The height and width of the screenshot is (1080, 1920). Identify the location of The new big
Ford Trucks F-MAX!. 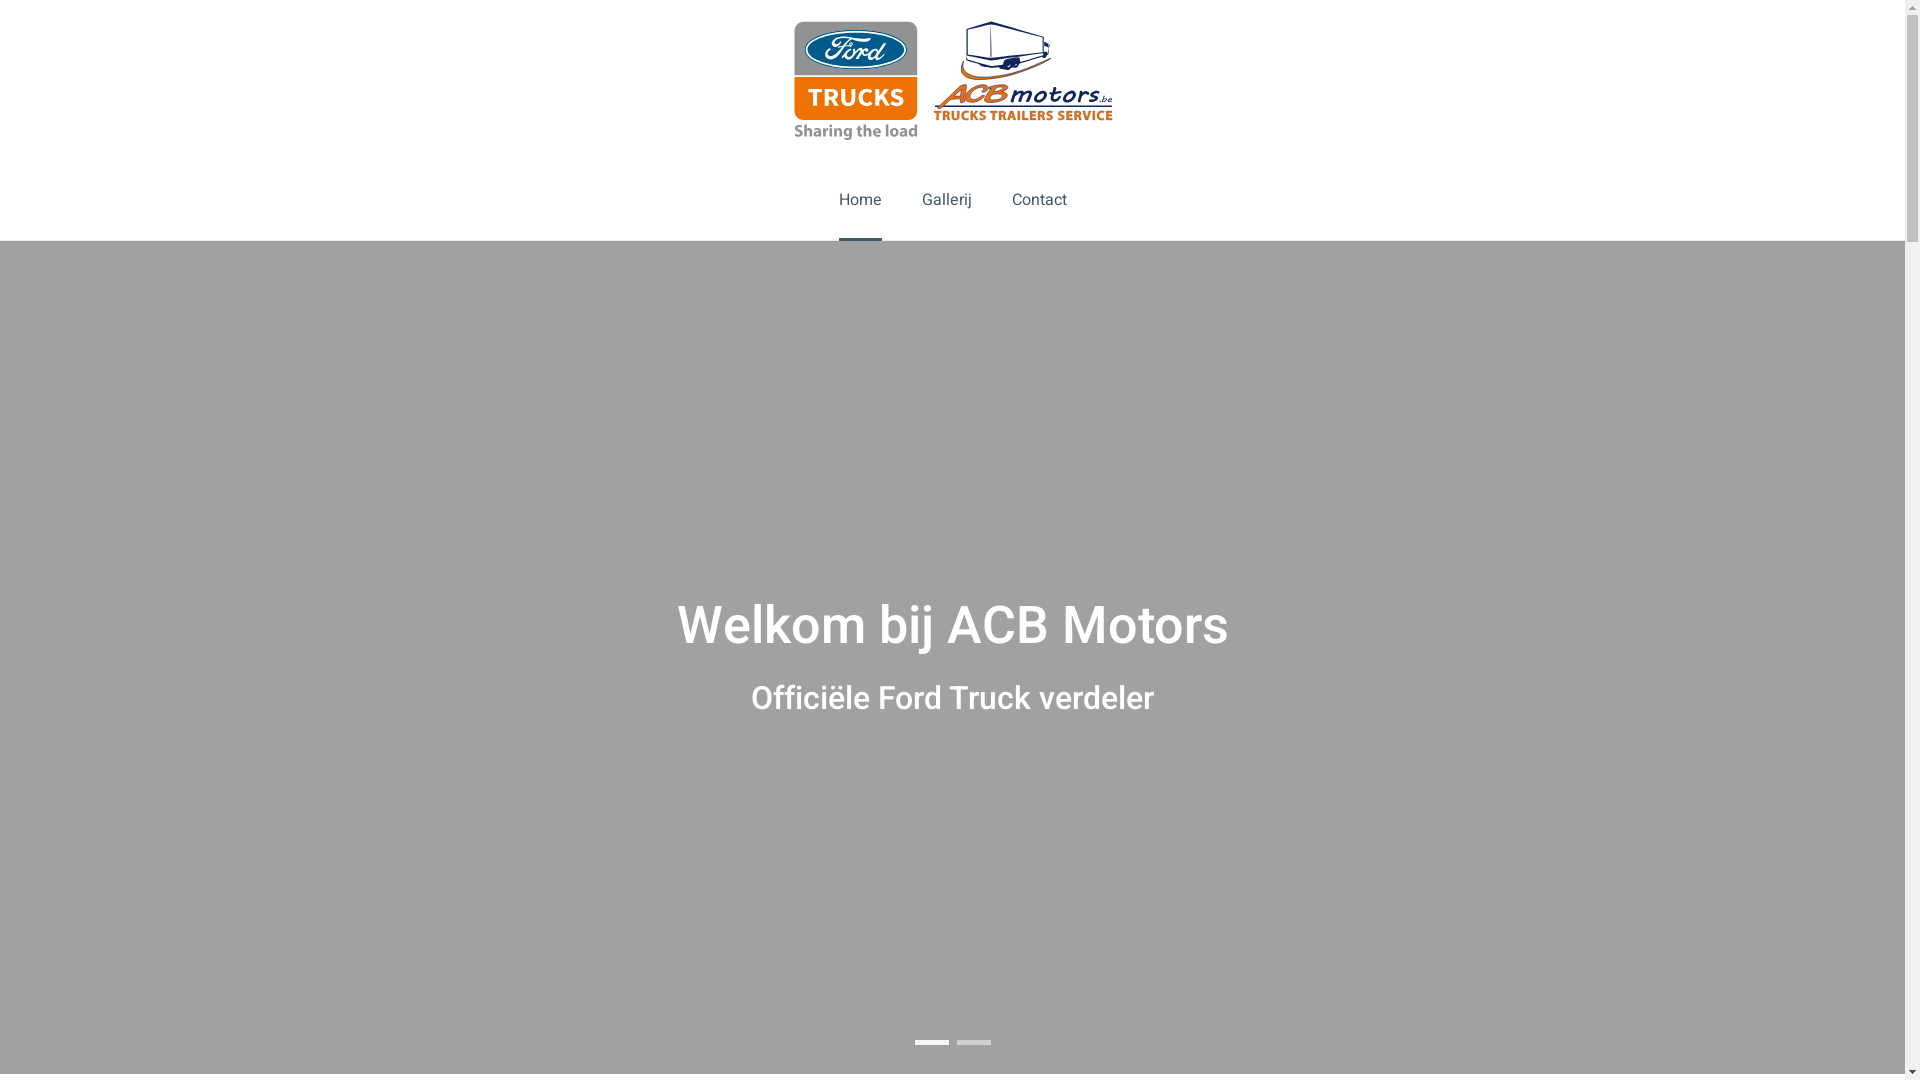
(973, 1042).